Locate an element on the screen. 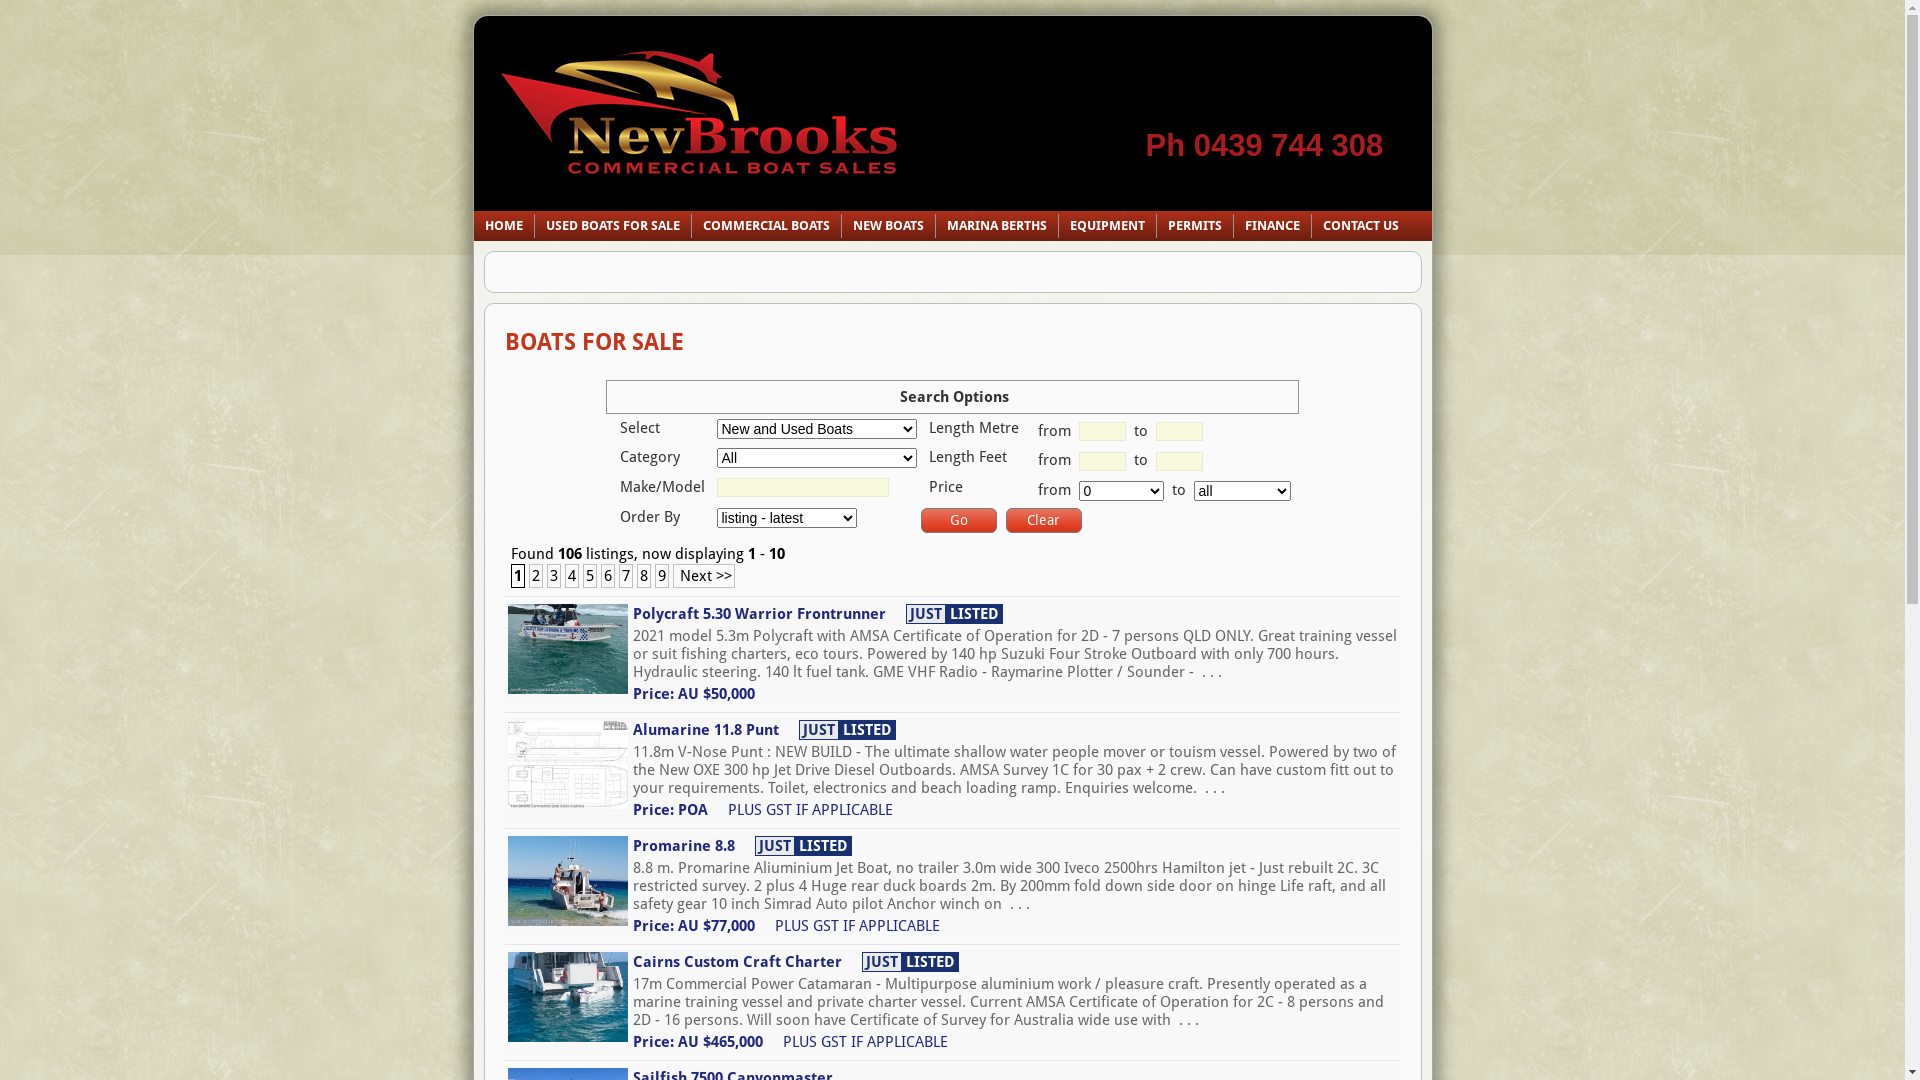 This screenshot has height=1080, width=1920. NEW BOATS is located at coordinates (888, 226).